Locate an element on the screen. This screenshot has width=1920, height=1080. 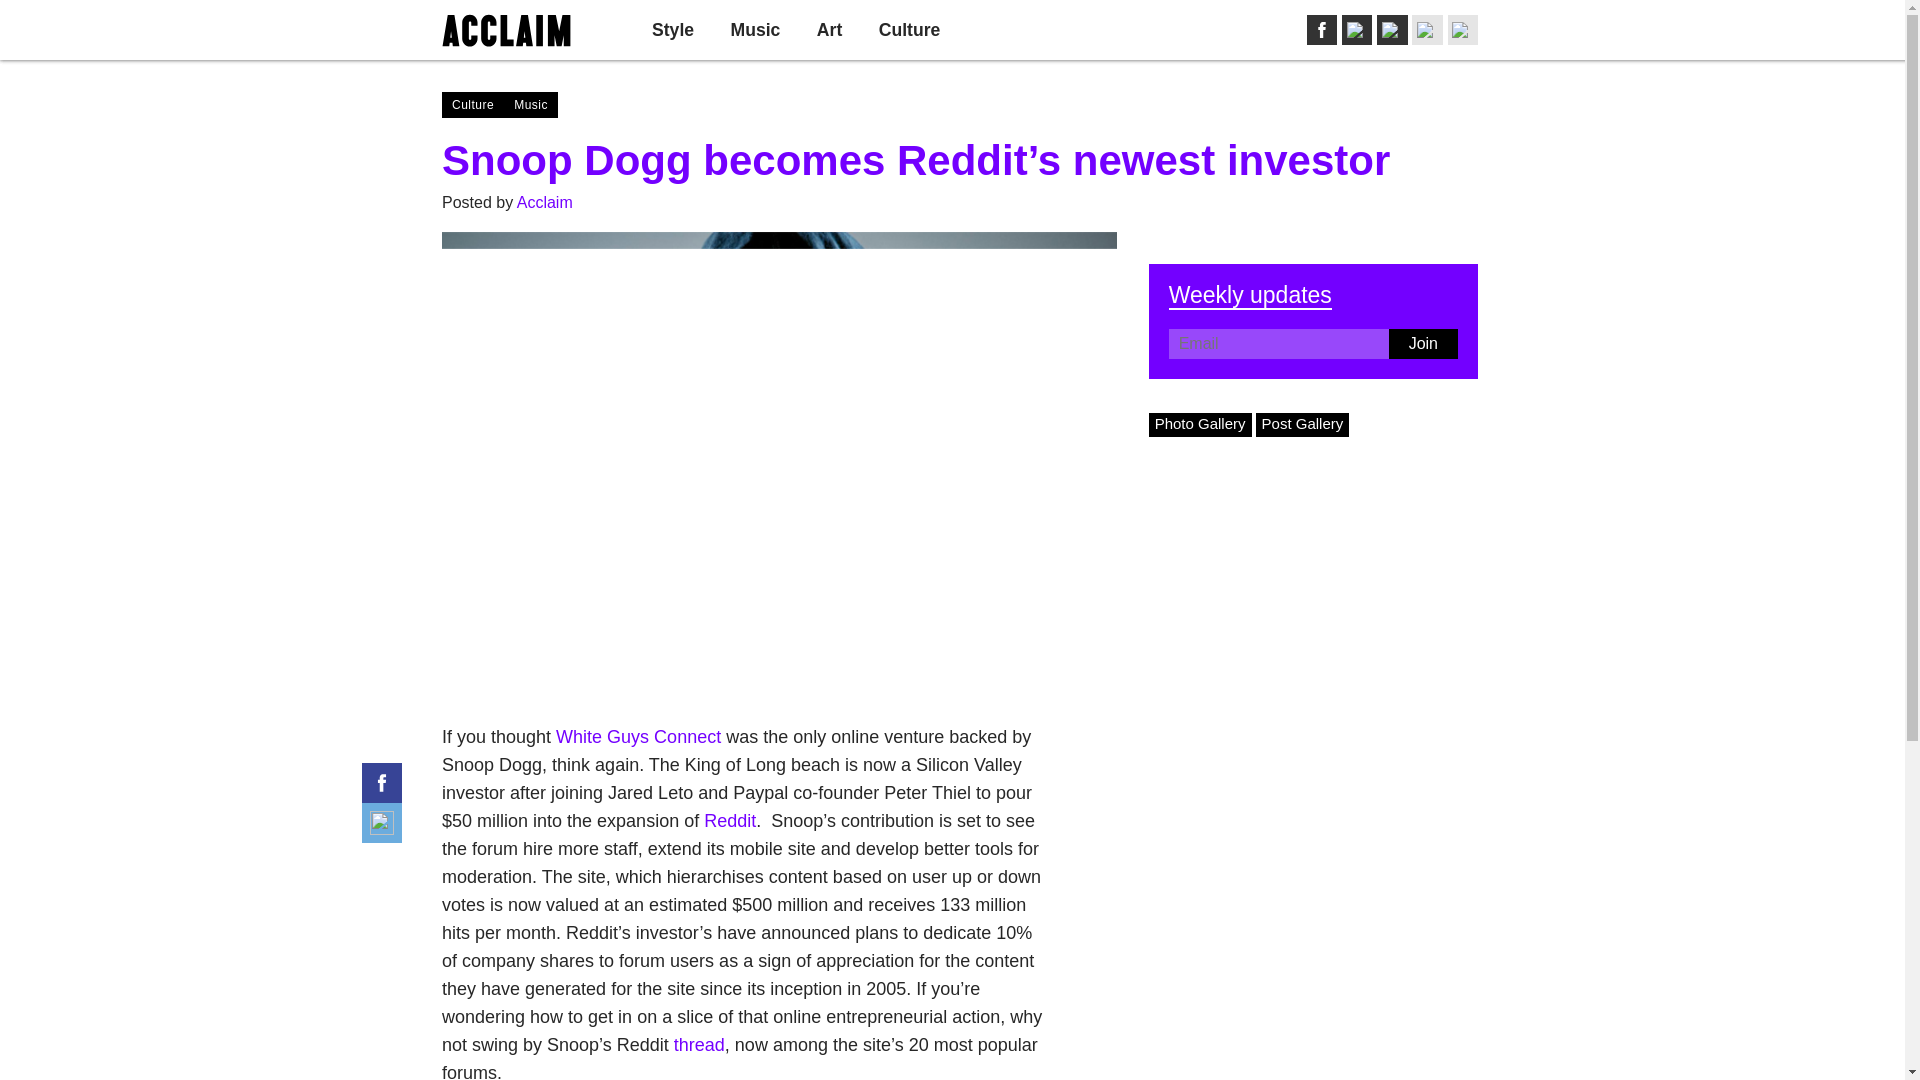
Join is located at coordinates (1422, 344).